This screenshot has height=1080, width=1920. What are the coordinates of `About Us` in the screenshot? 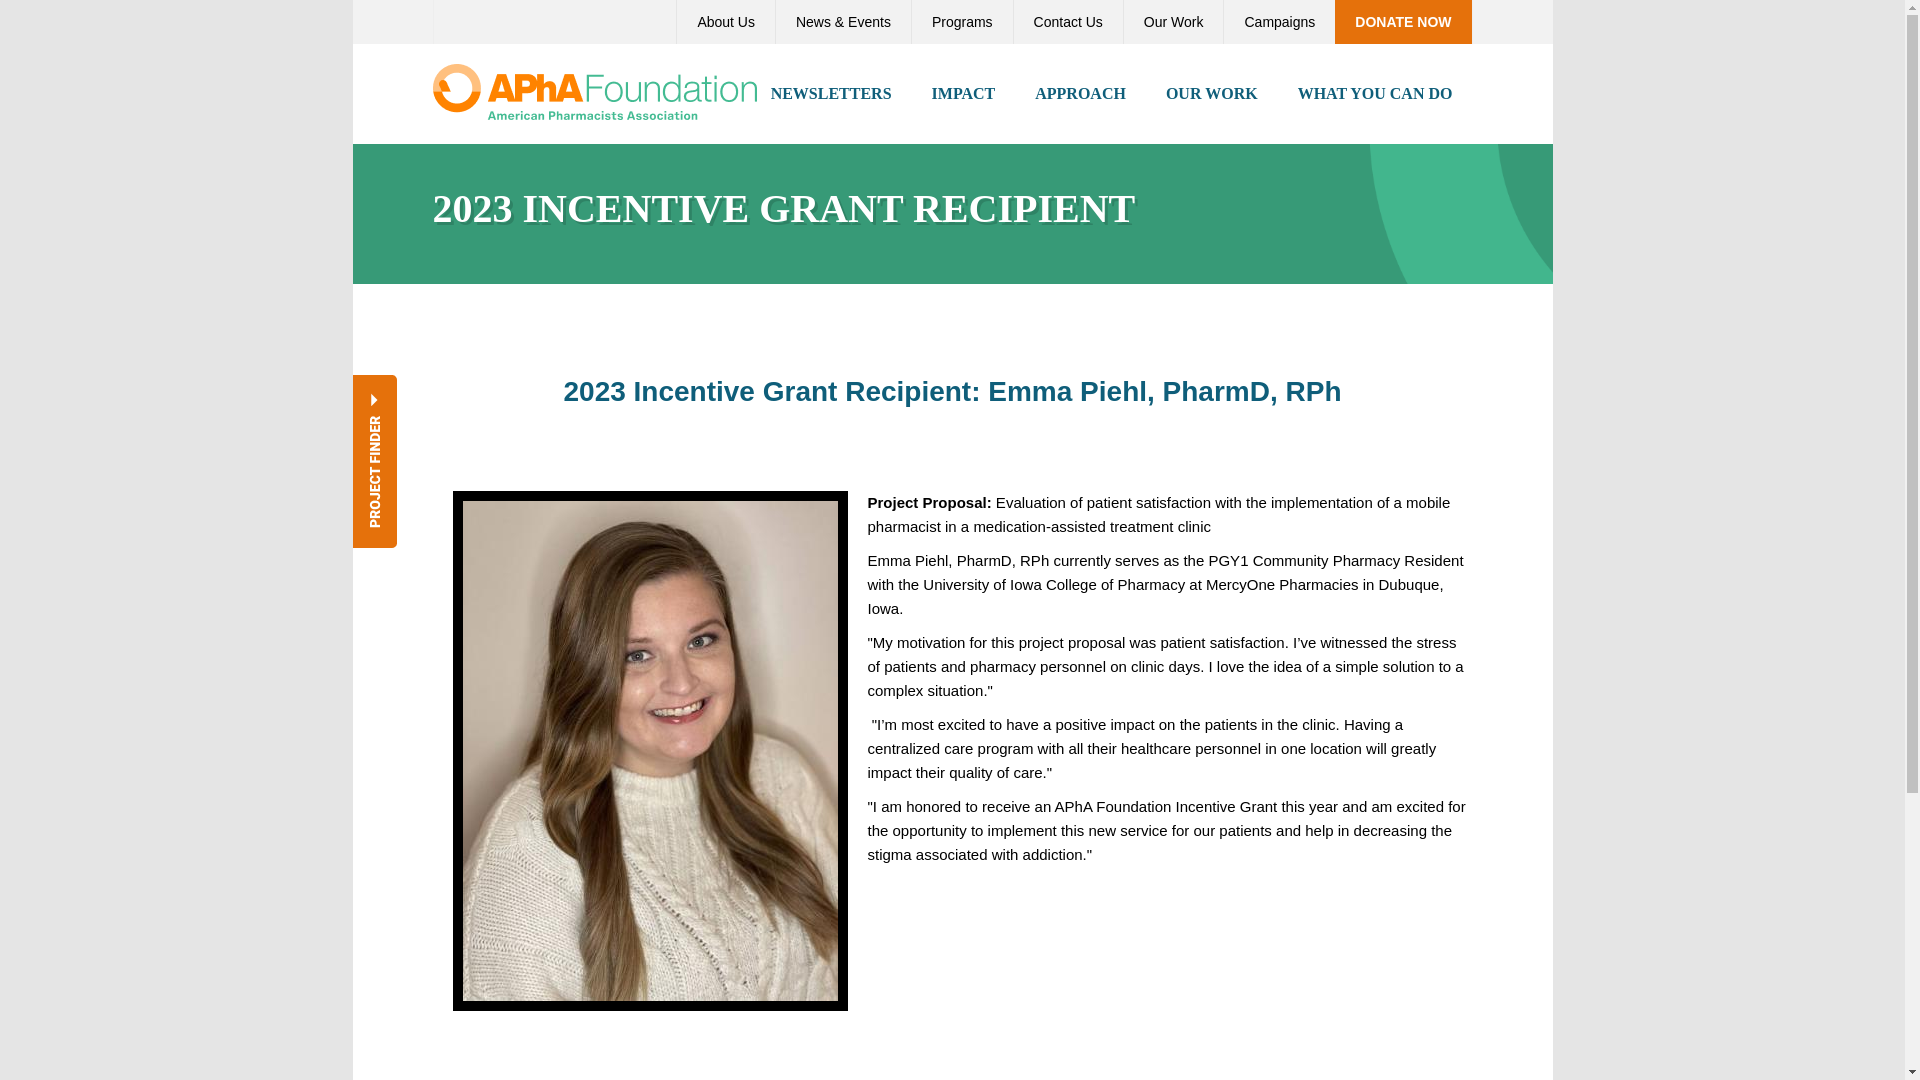 It's located at (725, 22).